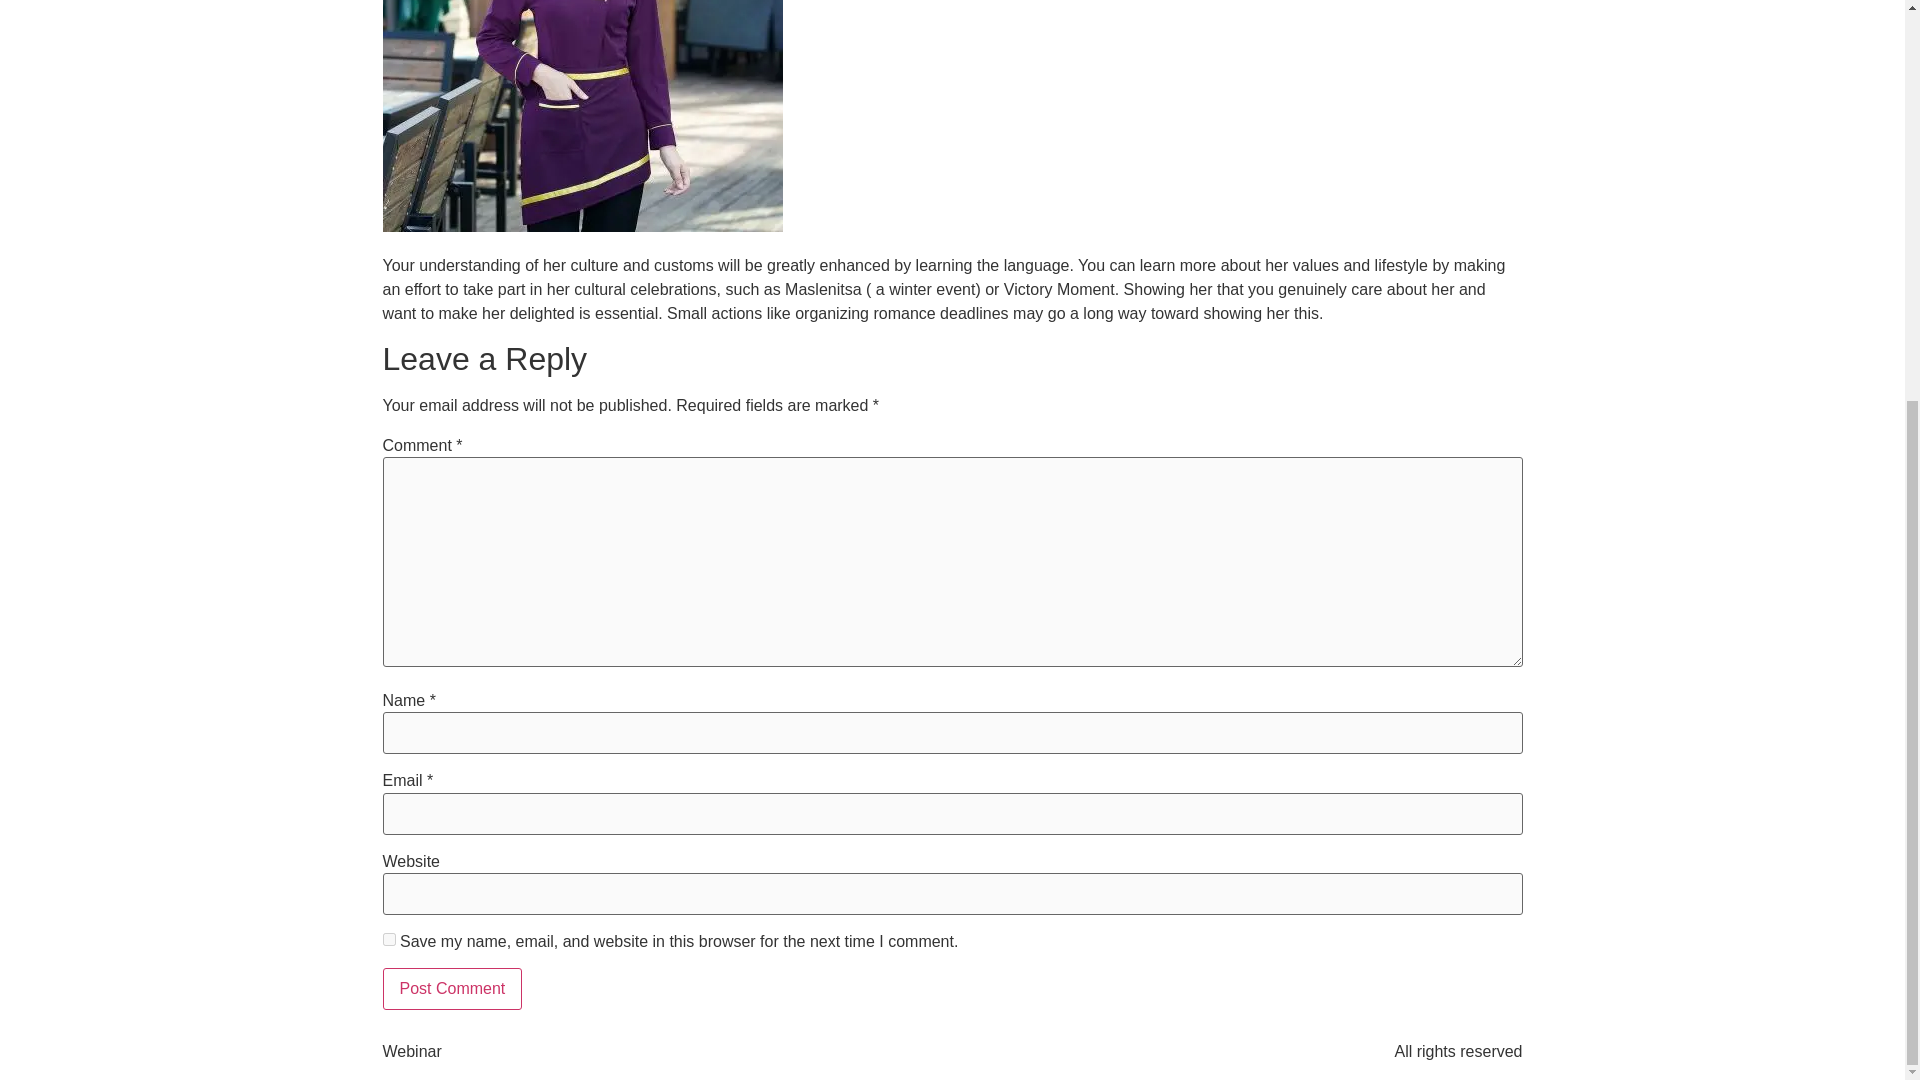  I want to click on yes, so click(388, 940).